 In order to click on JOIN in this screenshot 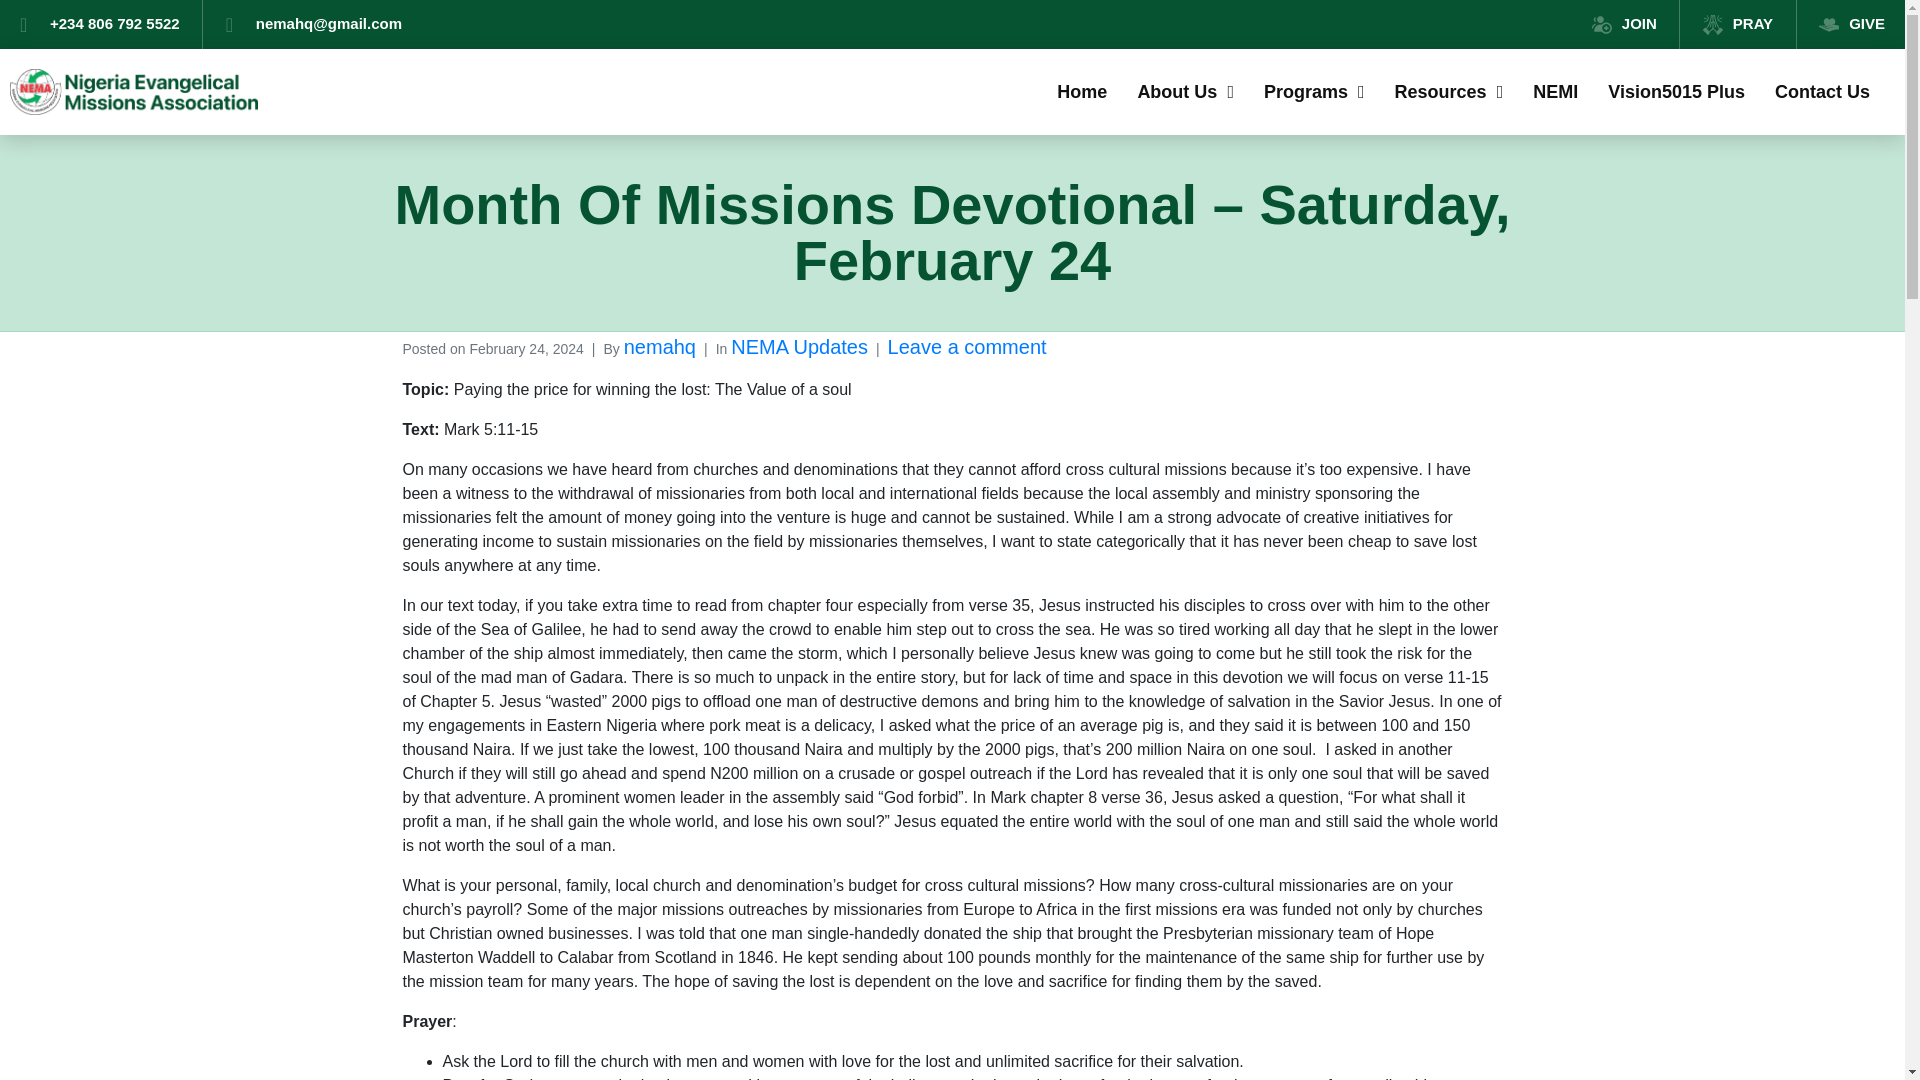, I will do `click(1624, 24)`.